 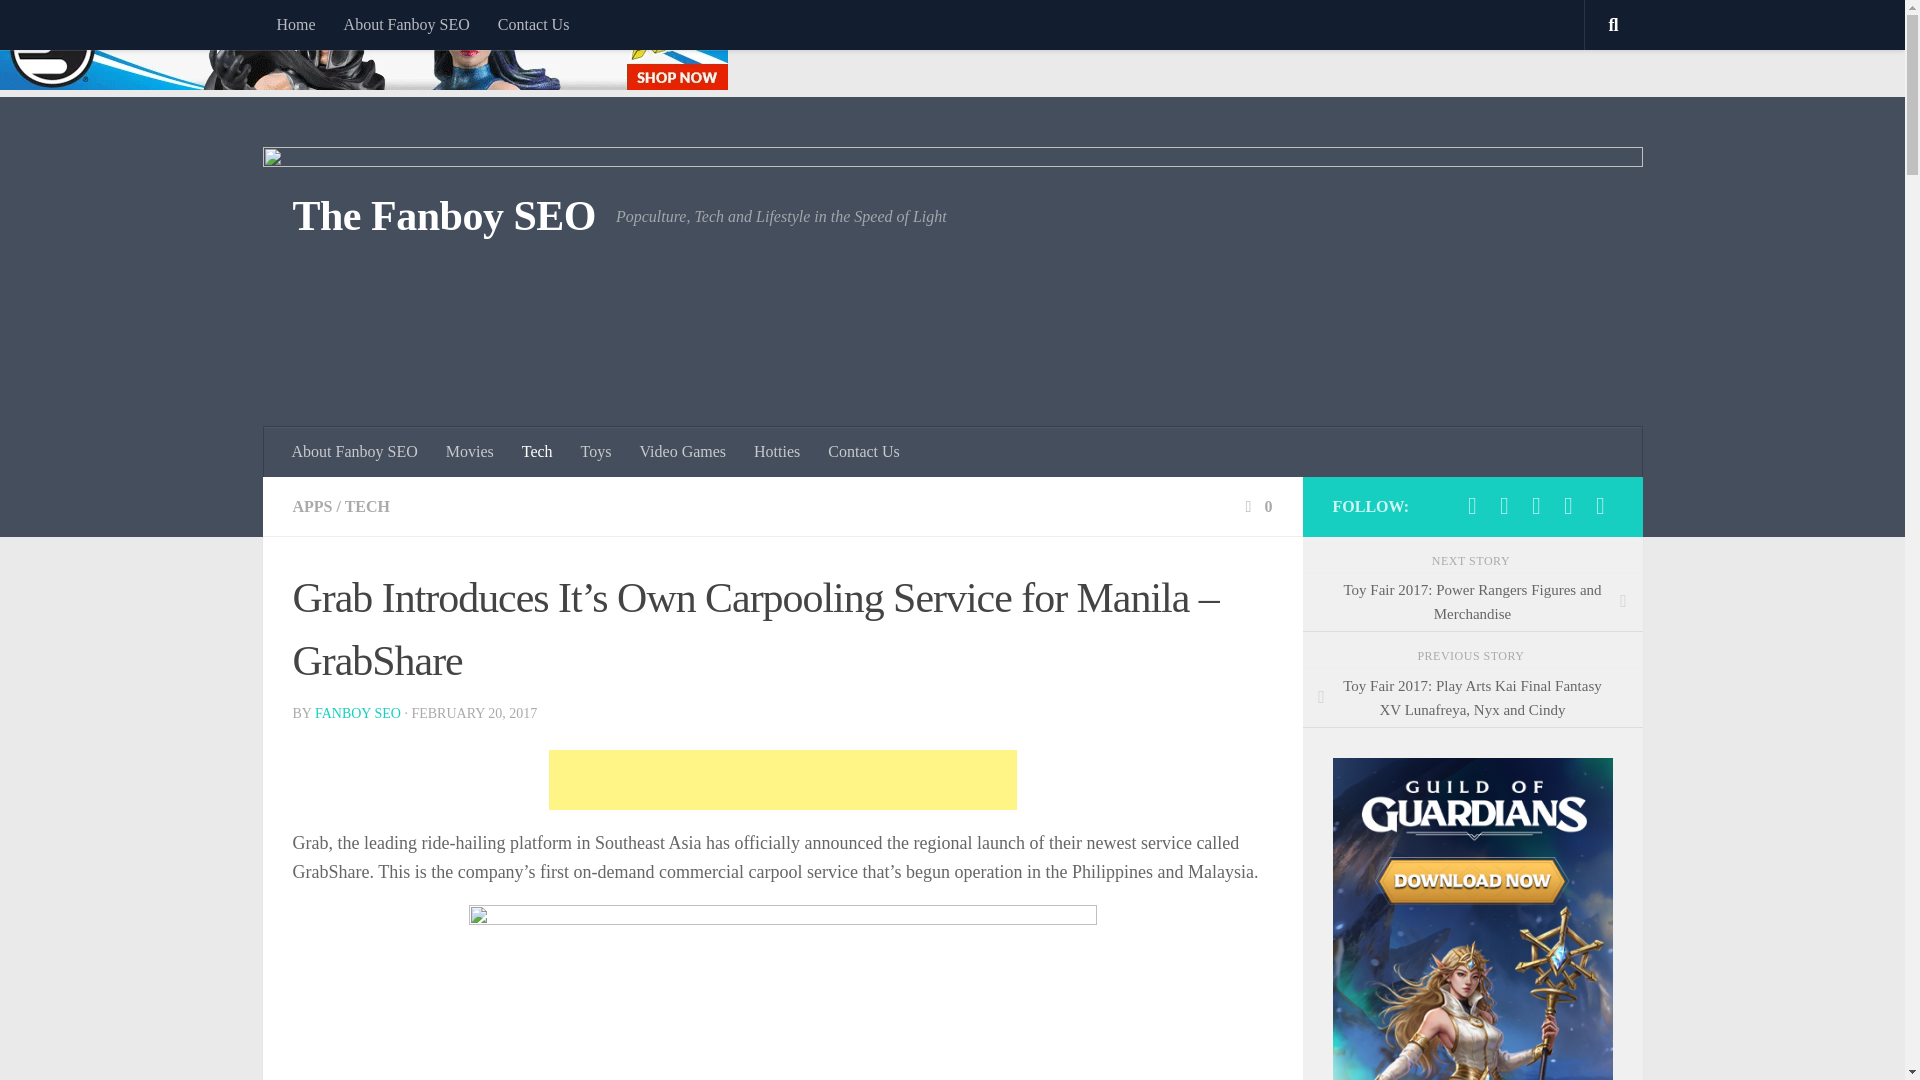 What do you see at coordinates (443, 216) in the screenshot?
I see `The Fanboy SEO` at bounding box center [443, 216].